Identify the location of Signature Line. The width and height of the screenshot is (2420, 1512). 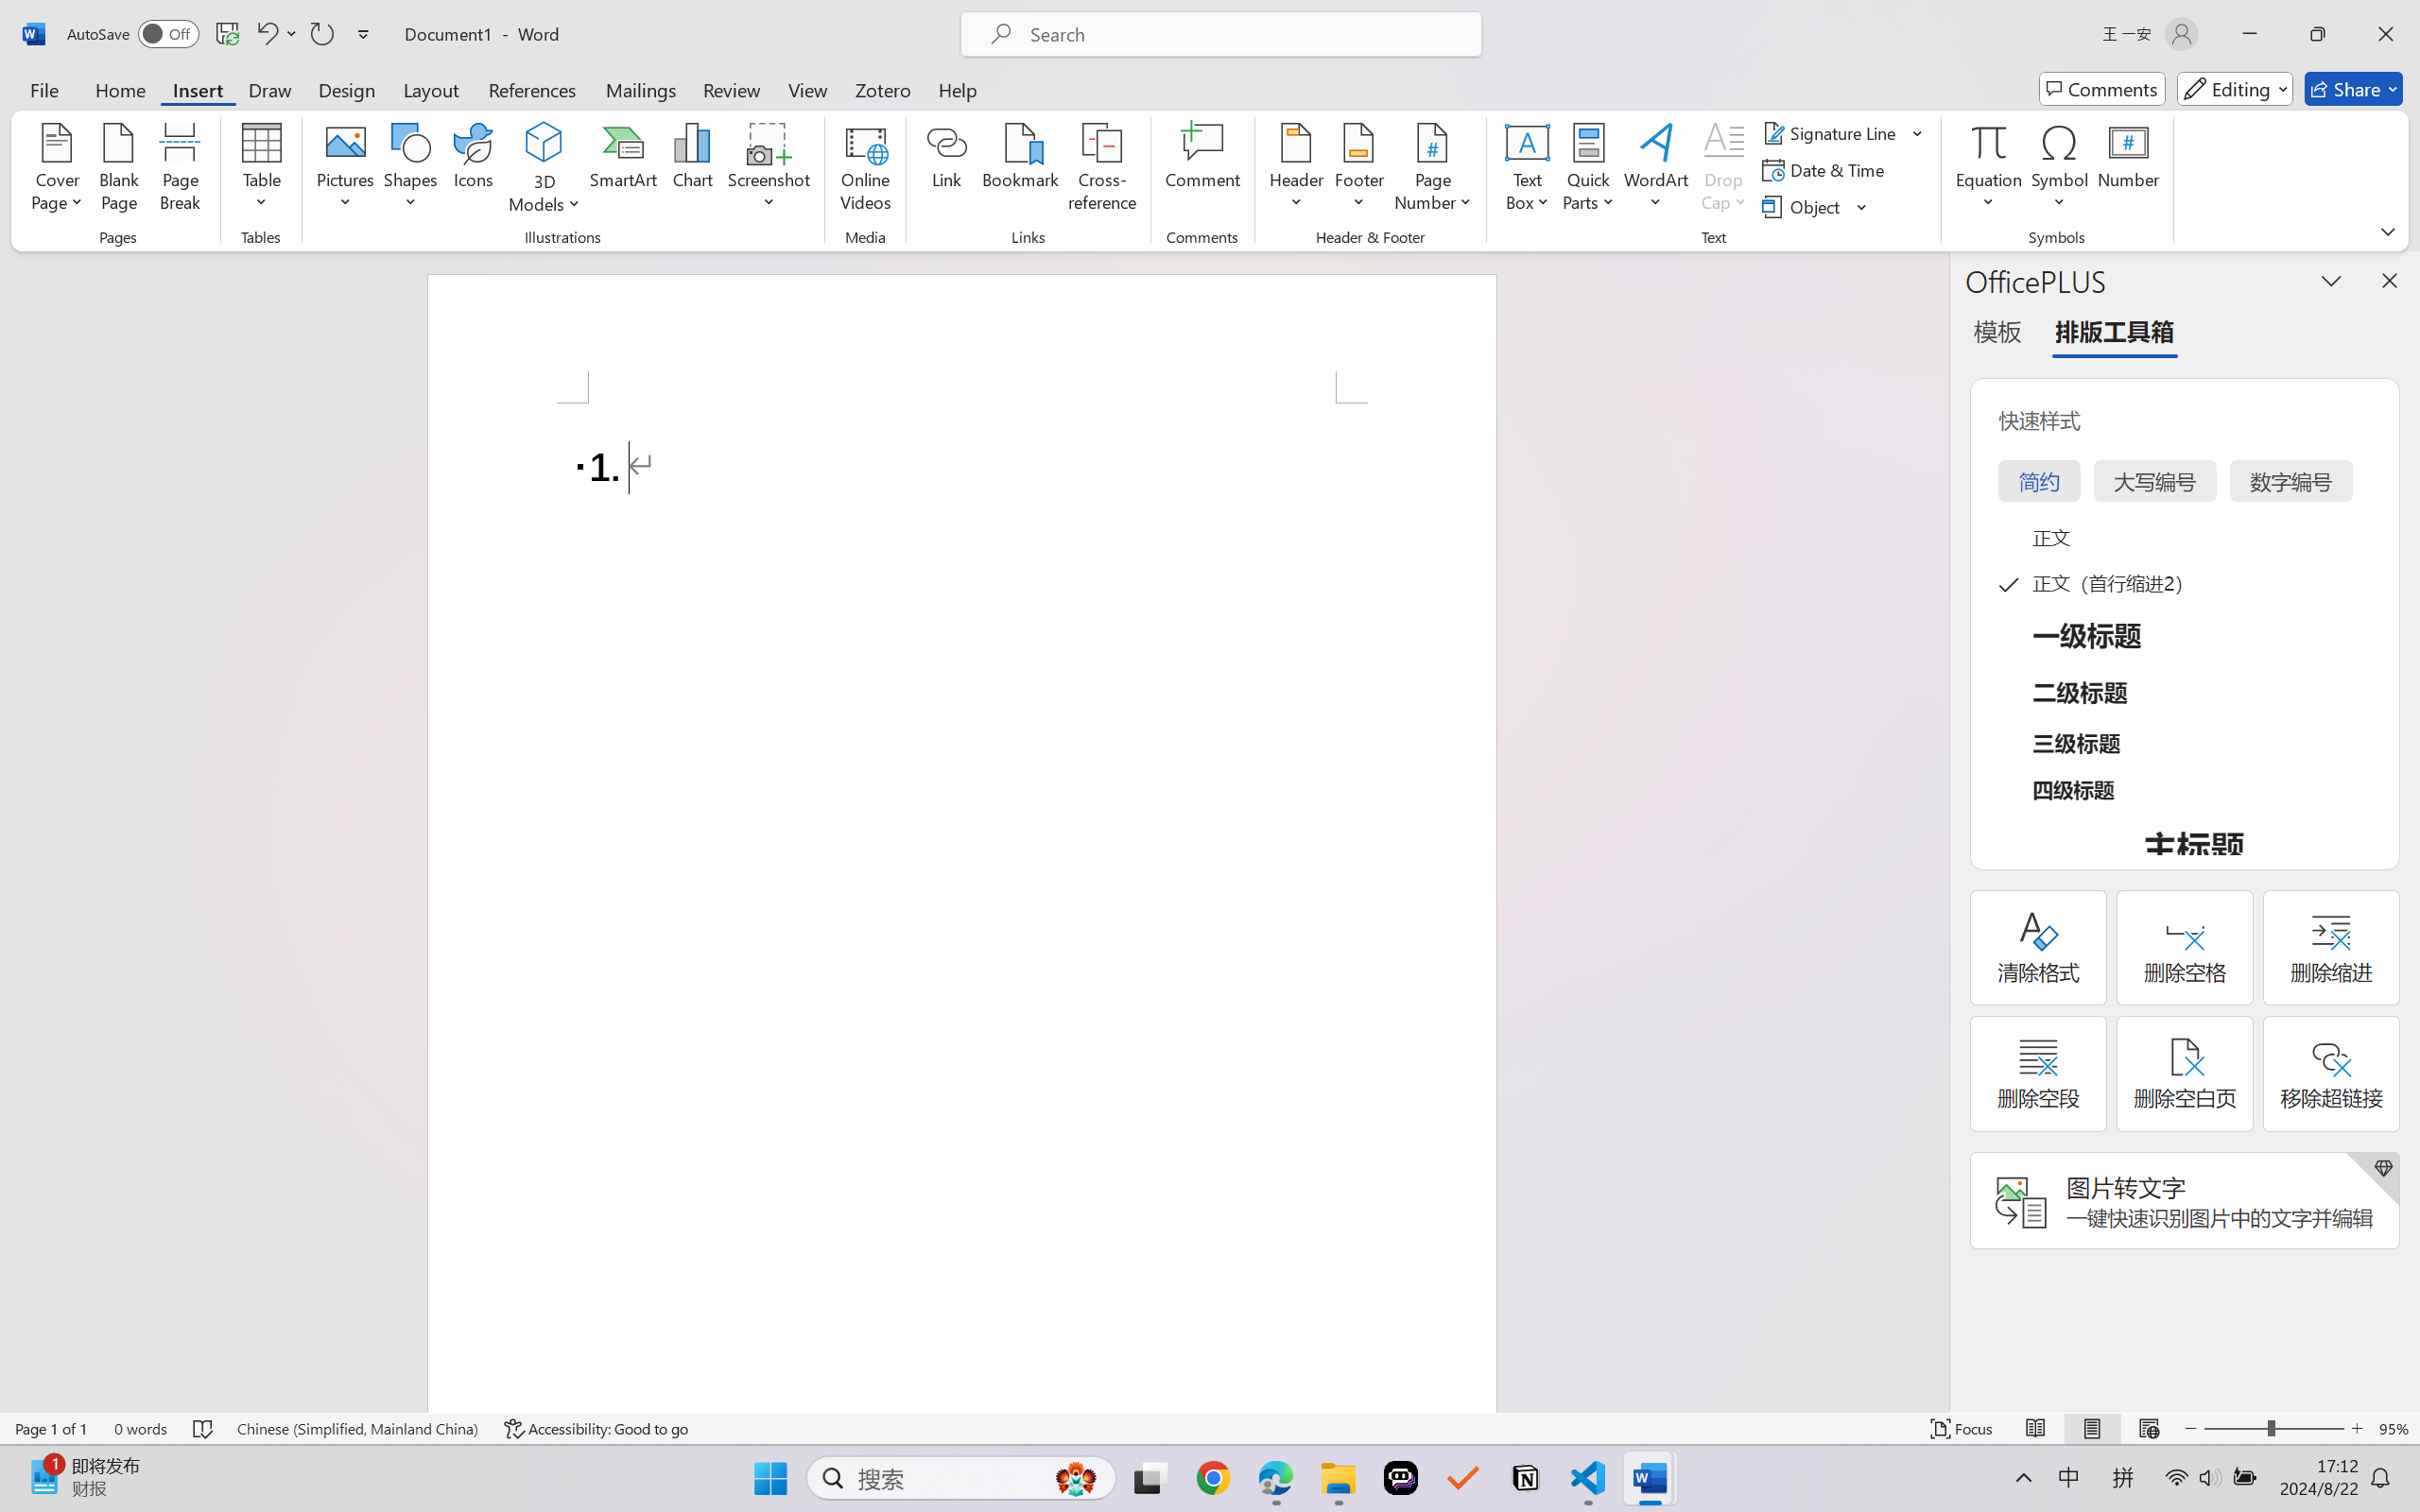
(1843, 132).